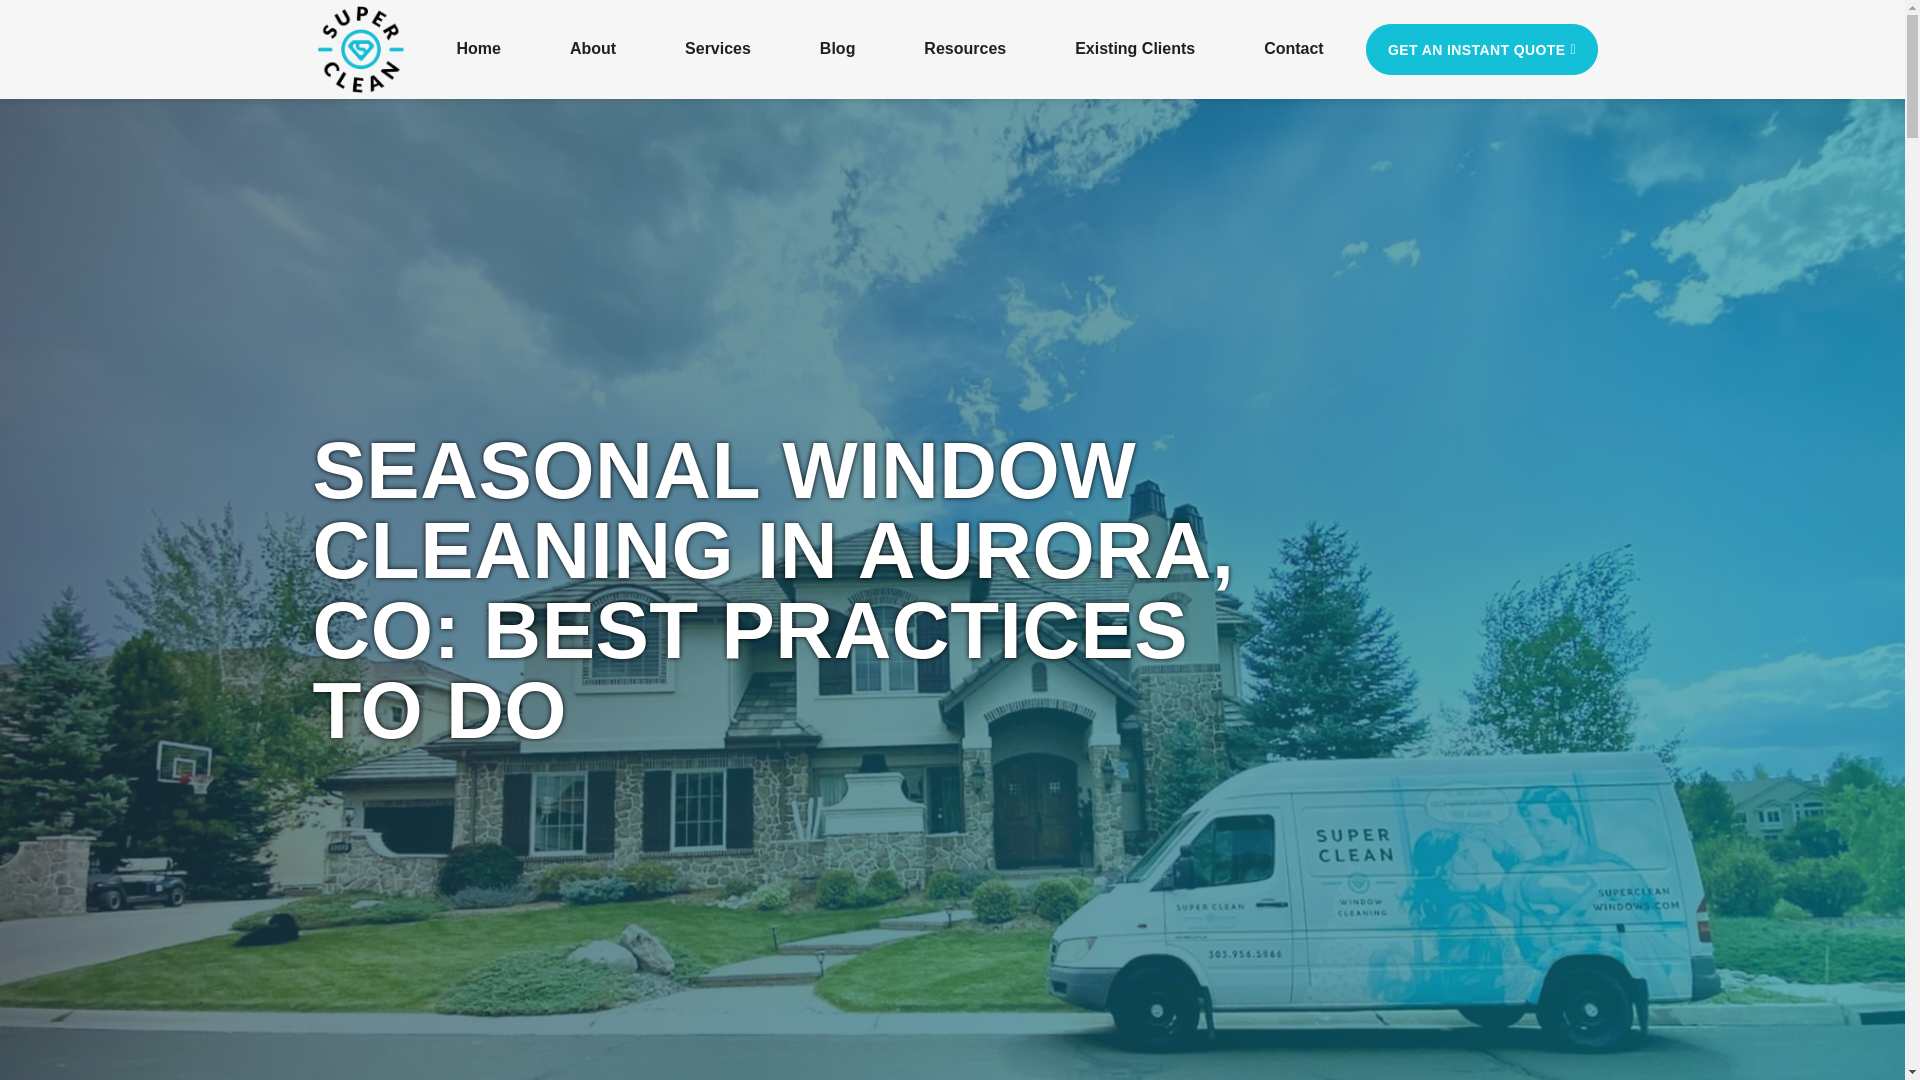 Image resolution: width=1920 pixels, height=1080 pixels. Describe the element at coordinates (837, 48) in the screenshot. I see `Blog` at that location.